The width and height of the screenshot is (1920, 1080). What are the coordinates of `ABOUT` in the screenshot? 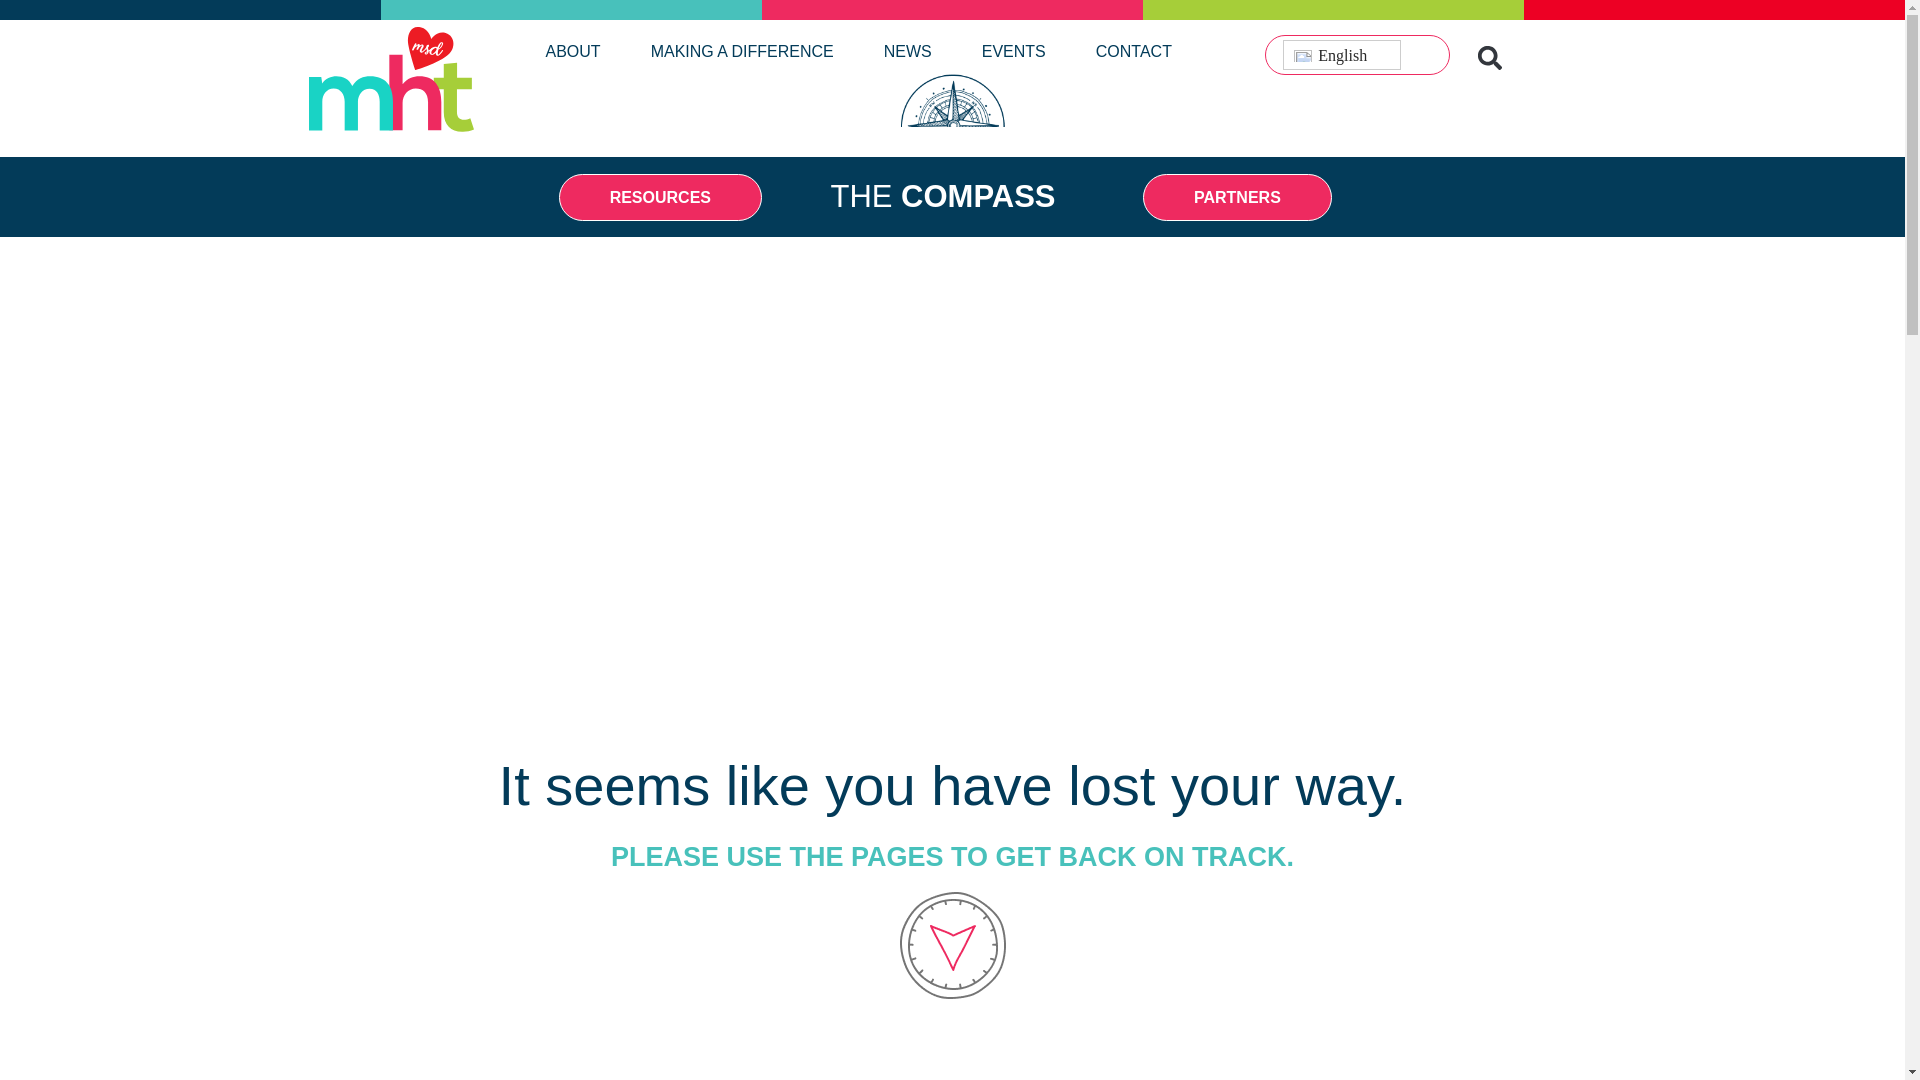 It's located at (572, 50).